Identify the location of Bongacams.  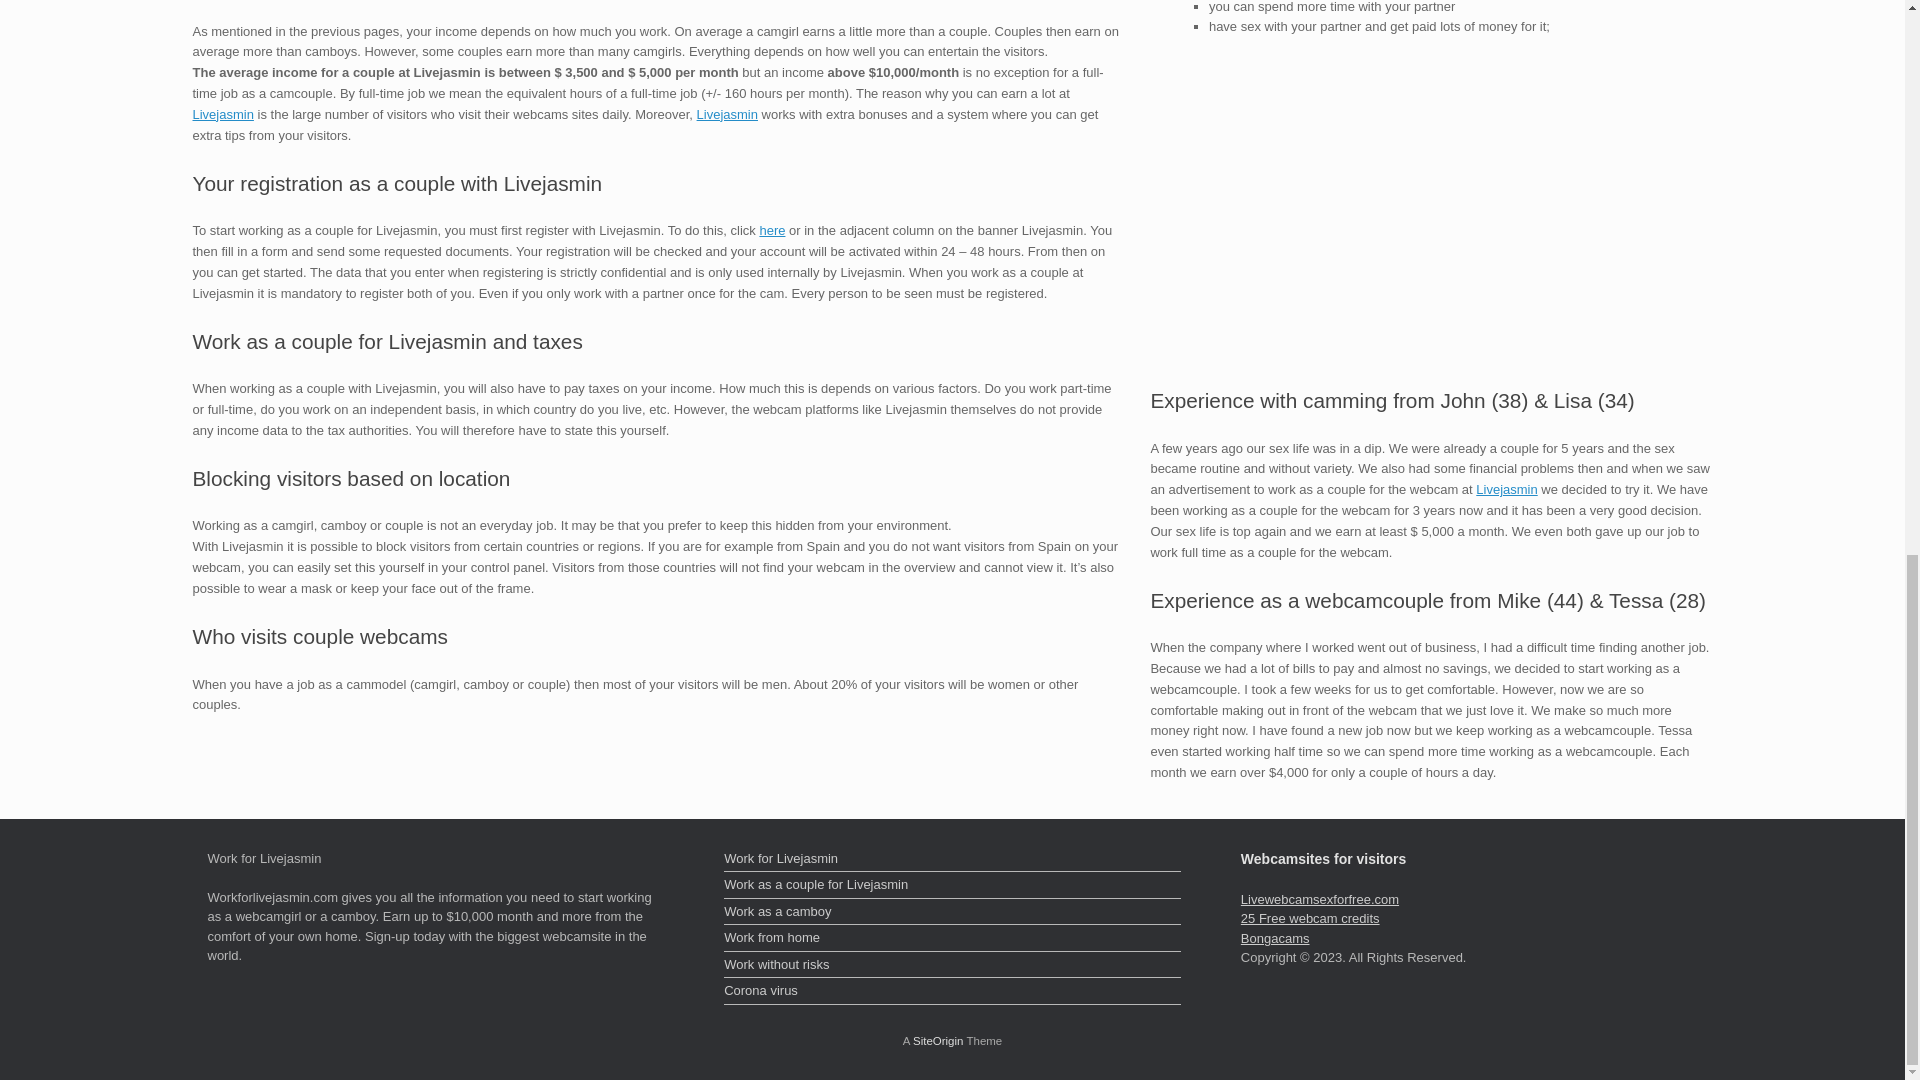
(1274, 938).